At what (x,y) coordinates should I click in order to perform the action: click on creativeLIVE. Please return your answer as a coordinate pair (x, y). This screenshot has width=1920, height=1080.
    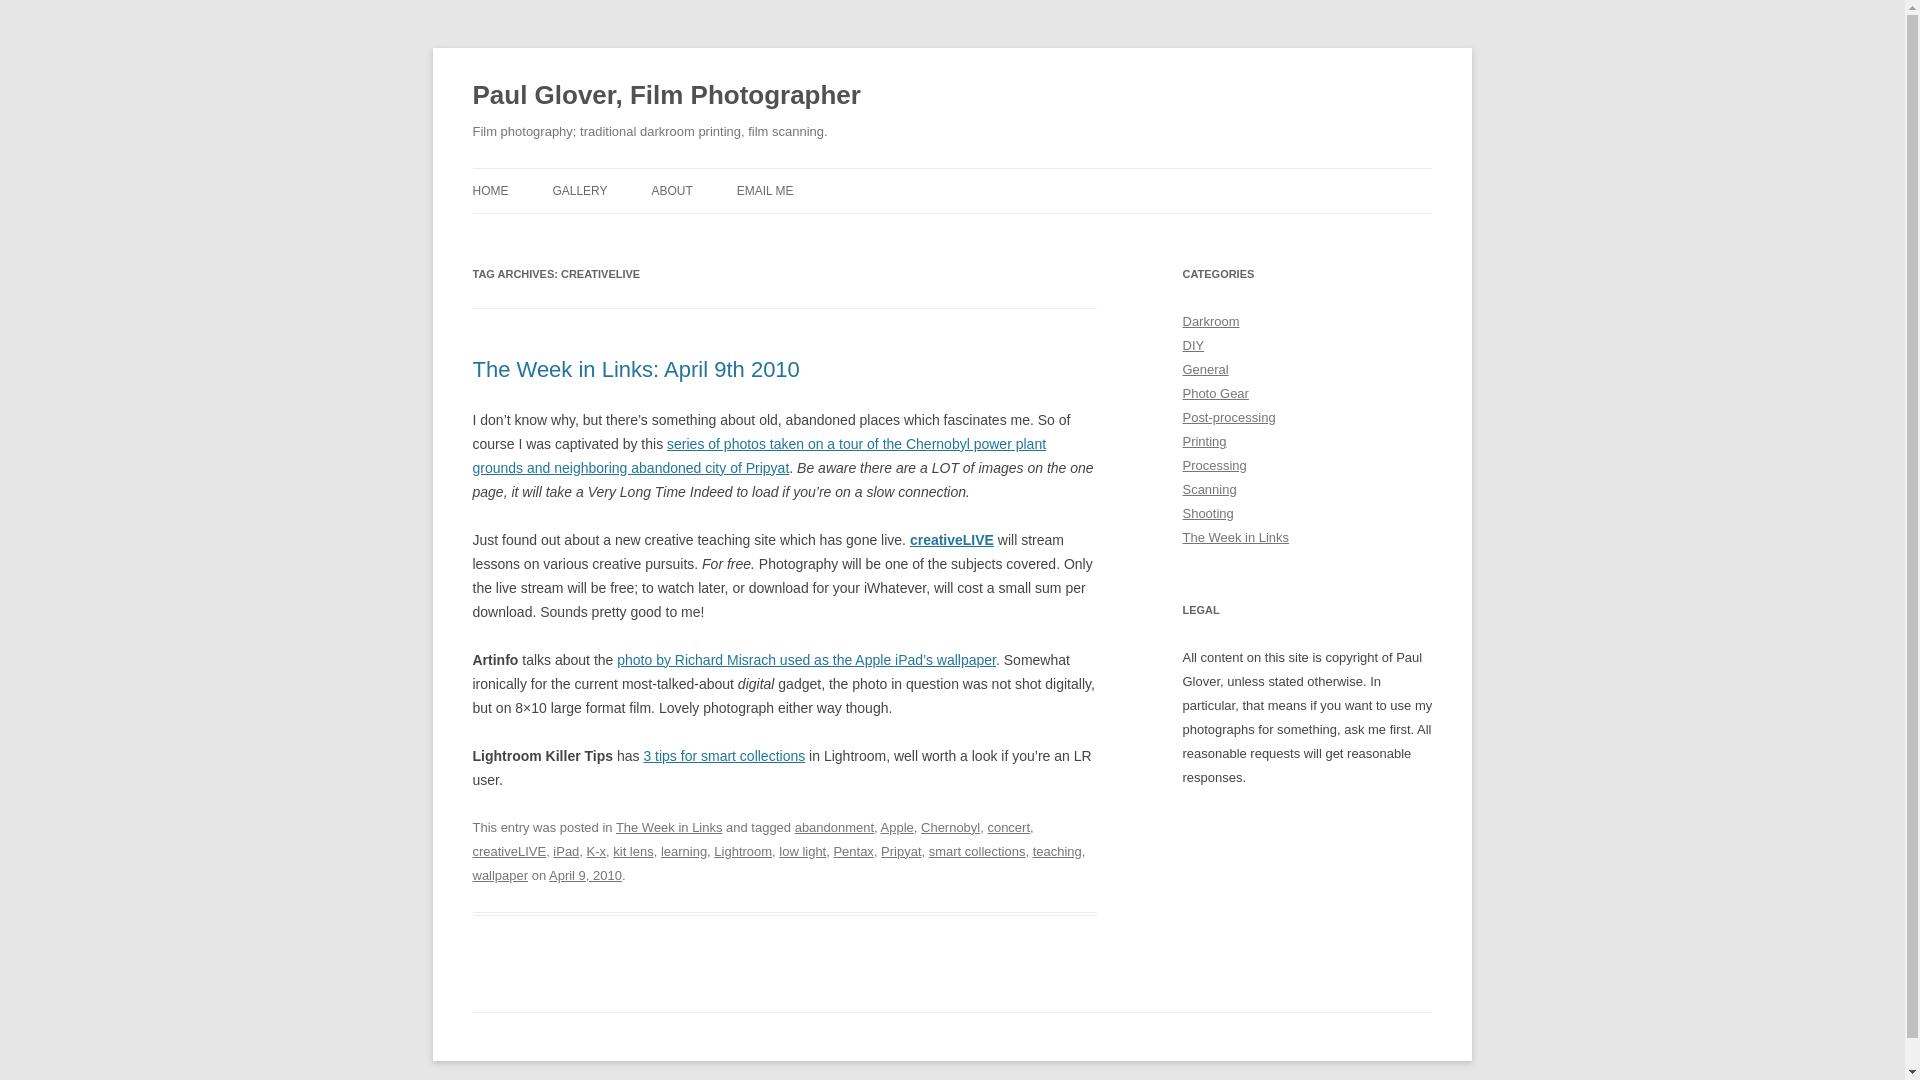
    Looking at the image, I should click on (508, 850).